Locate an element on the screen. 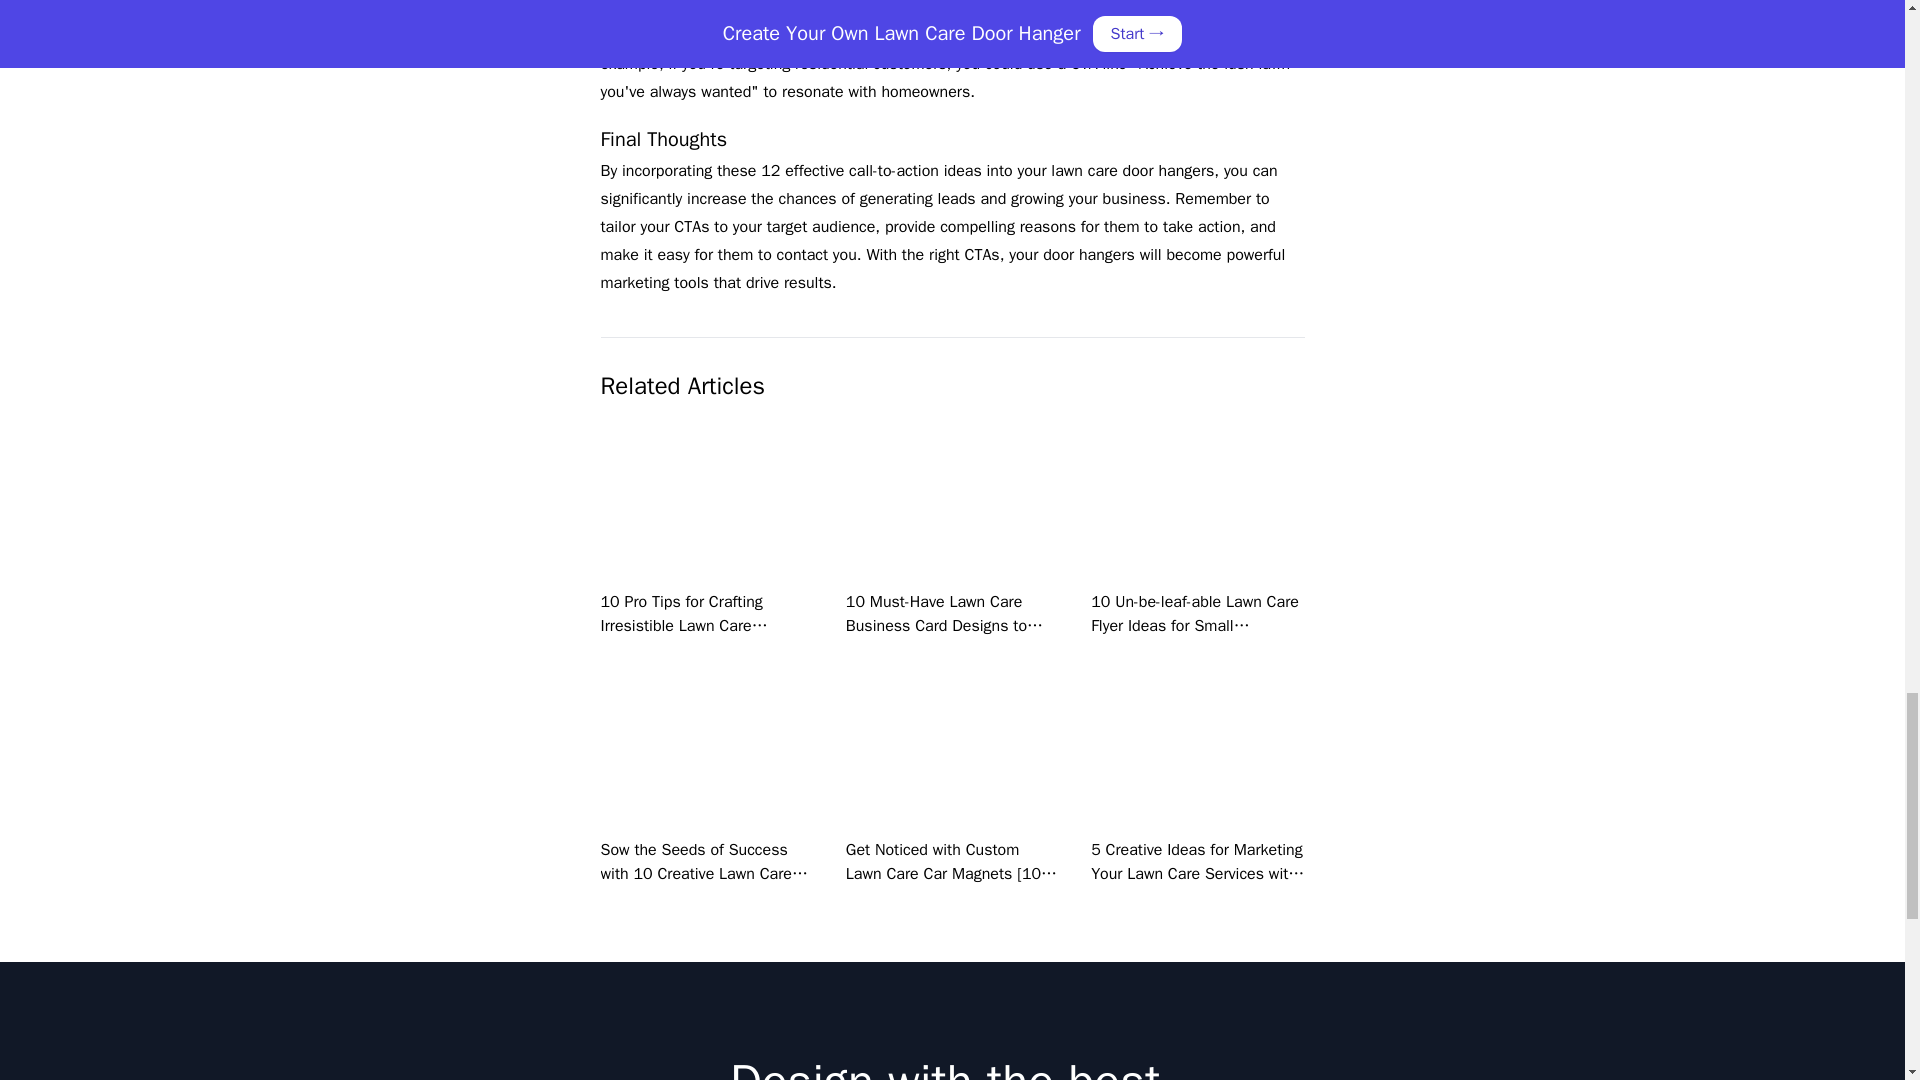 Image resolution: width=1920 pixels, height=1080 pixels. 10 Pro Tips for Crafting Irresistible Lawn Care Postcards is located at coordinates (682, 625).